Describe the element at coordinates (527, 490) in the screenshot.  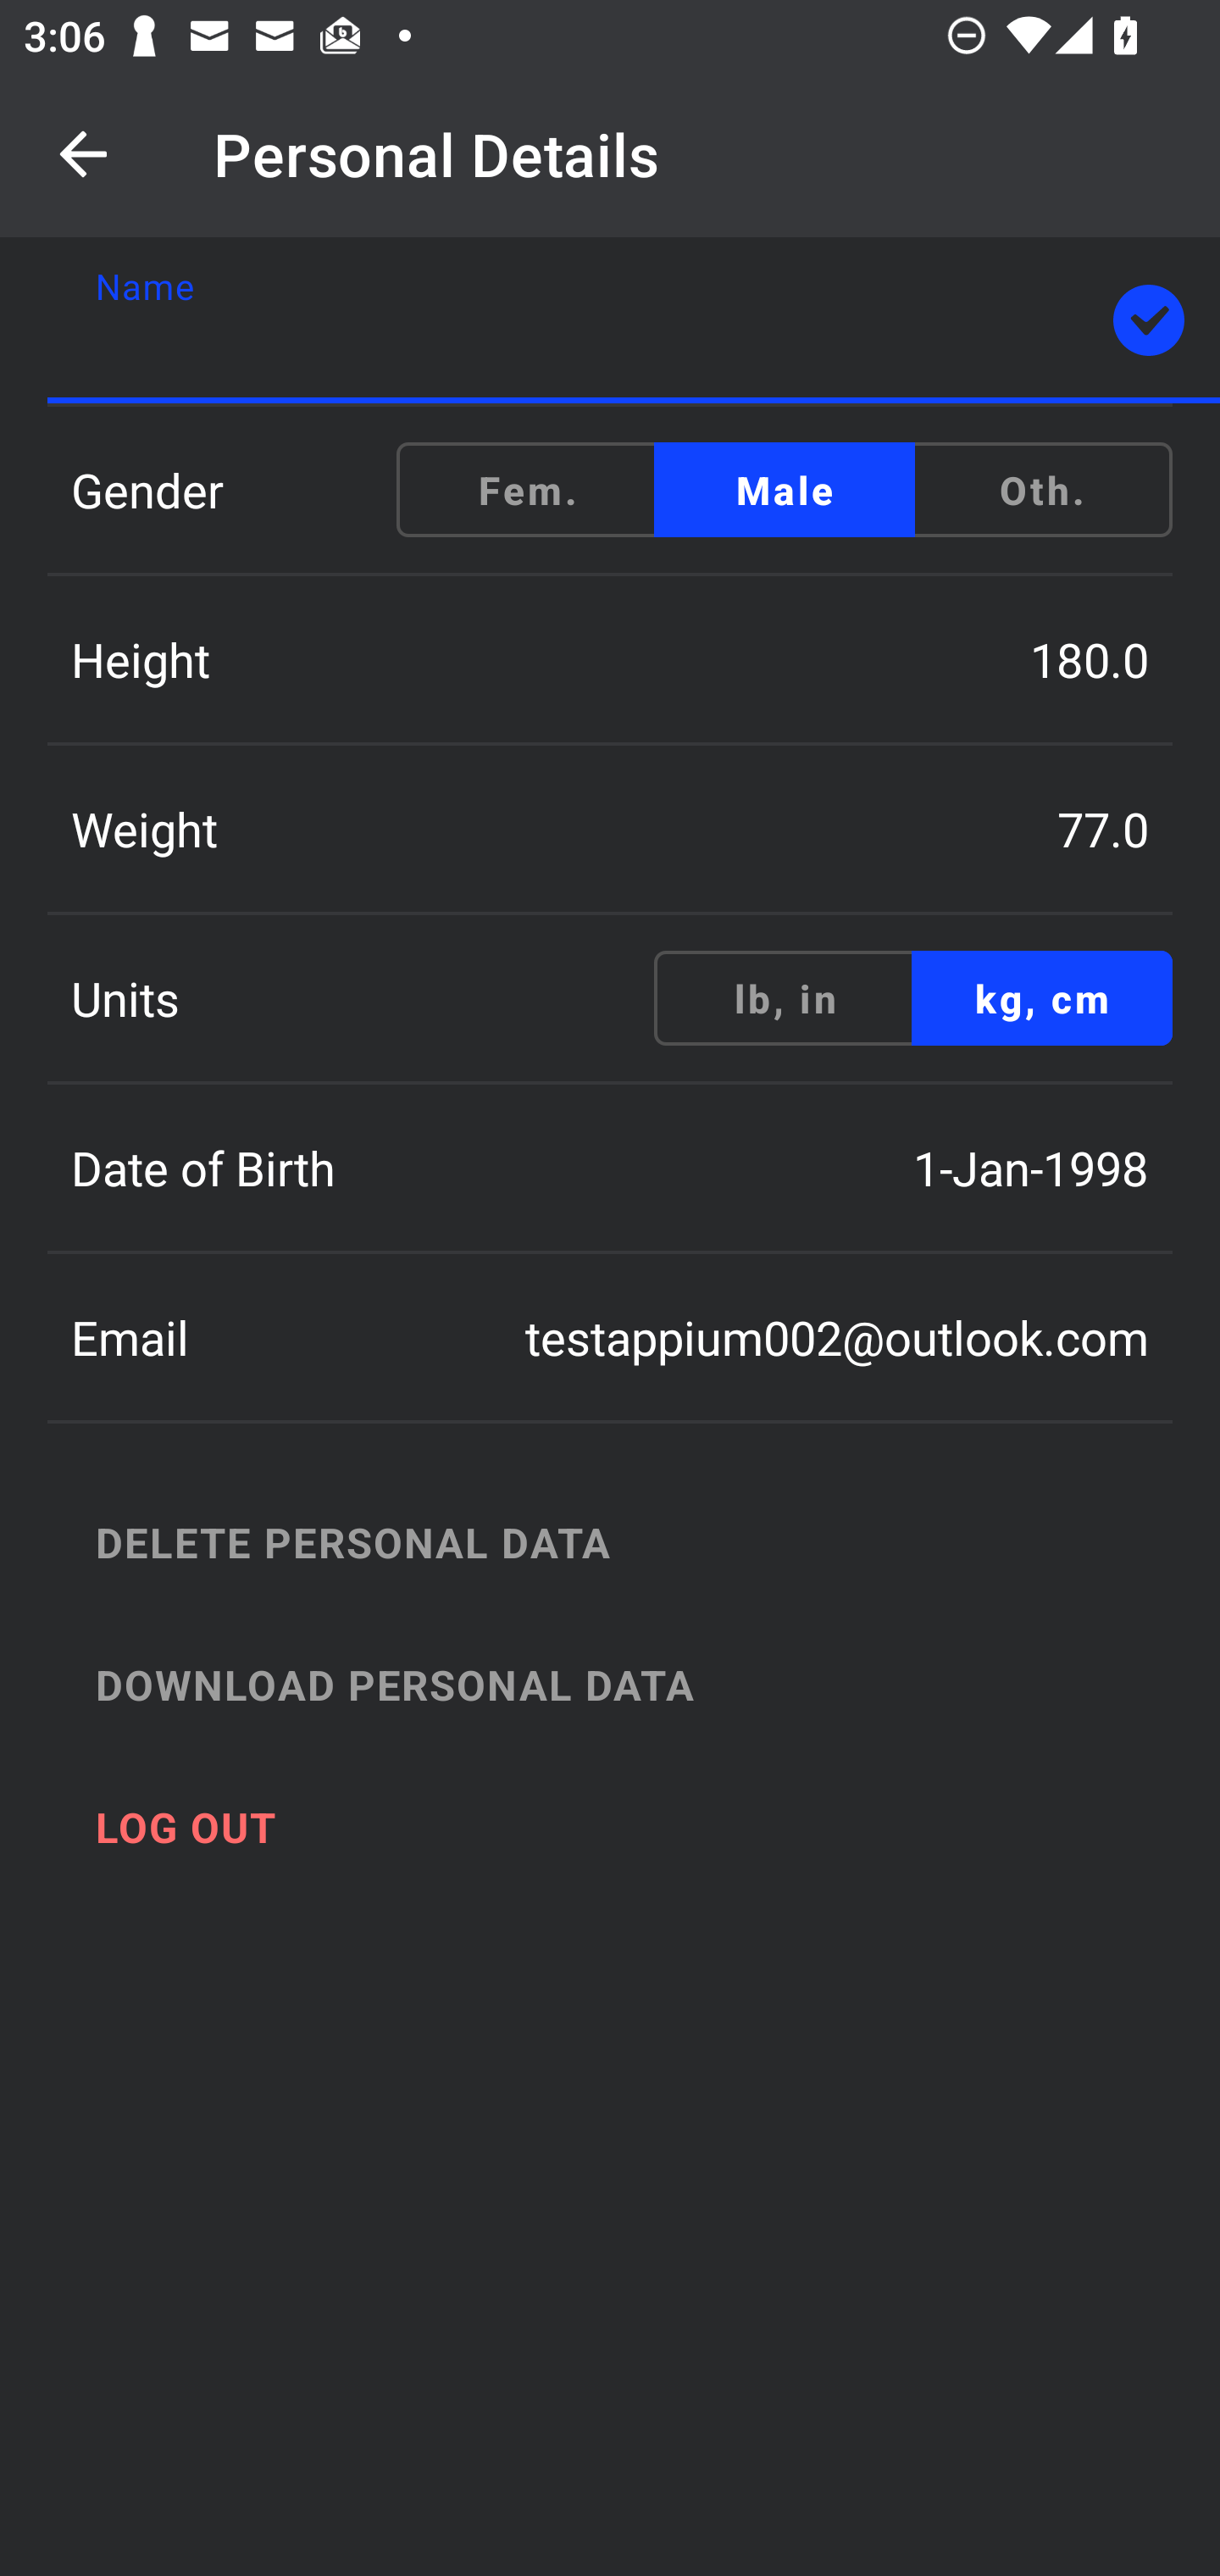
I see `Fem.` at that location.